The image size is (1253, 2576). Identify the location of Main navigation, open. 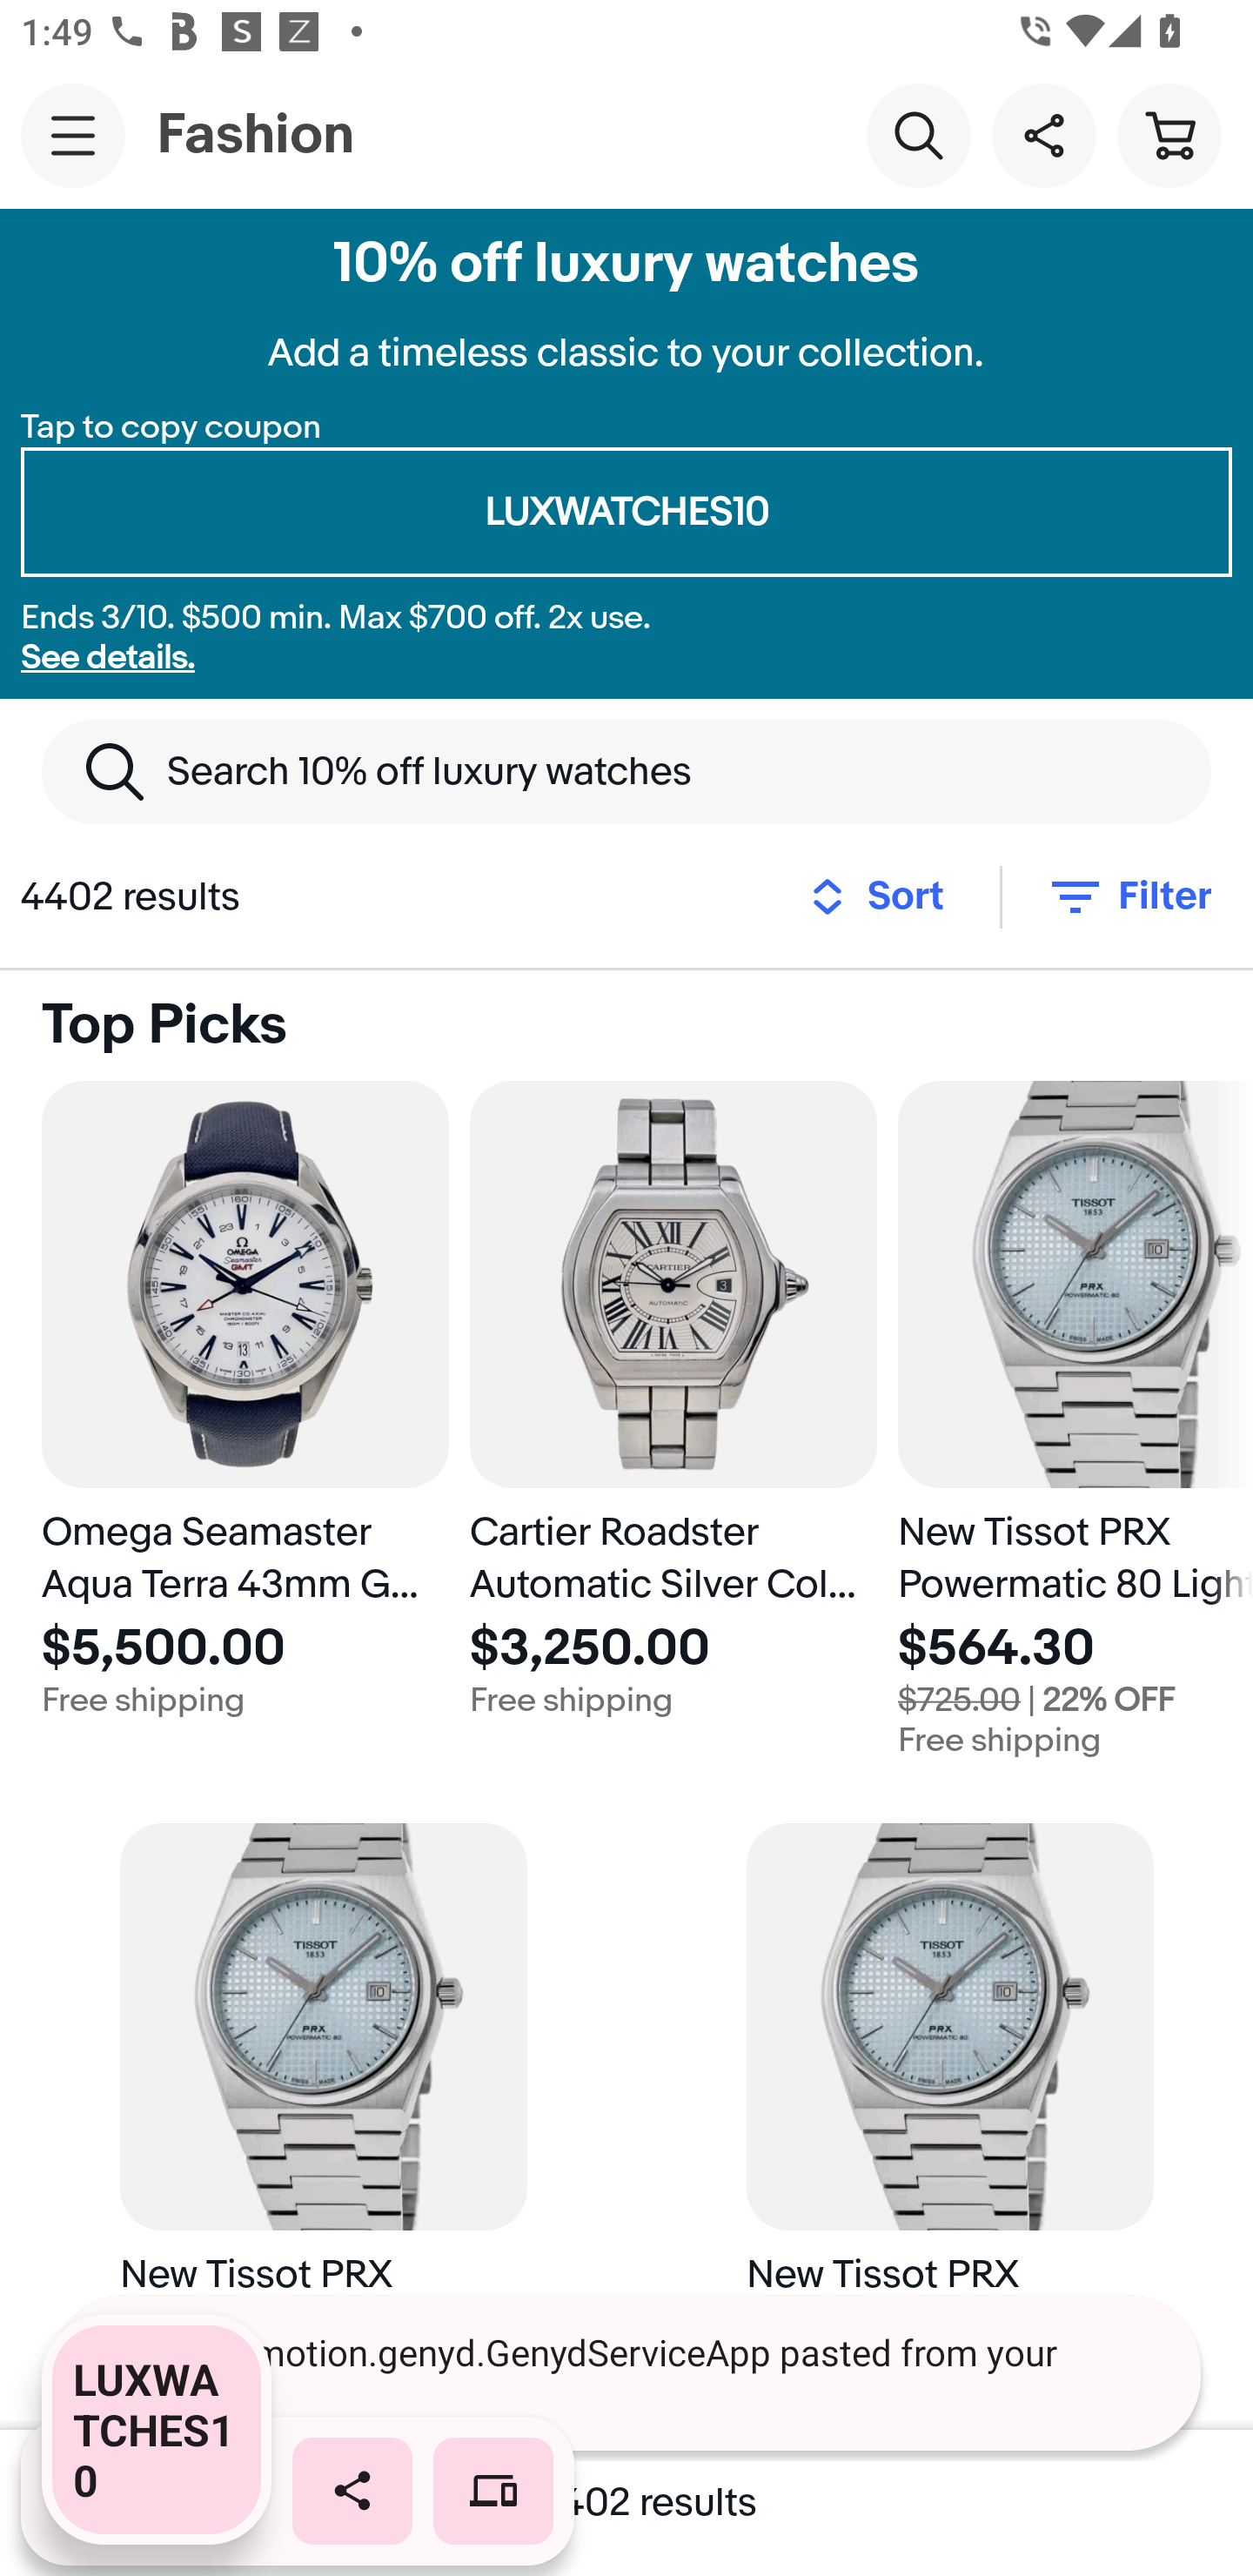
(73, 135).